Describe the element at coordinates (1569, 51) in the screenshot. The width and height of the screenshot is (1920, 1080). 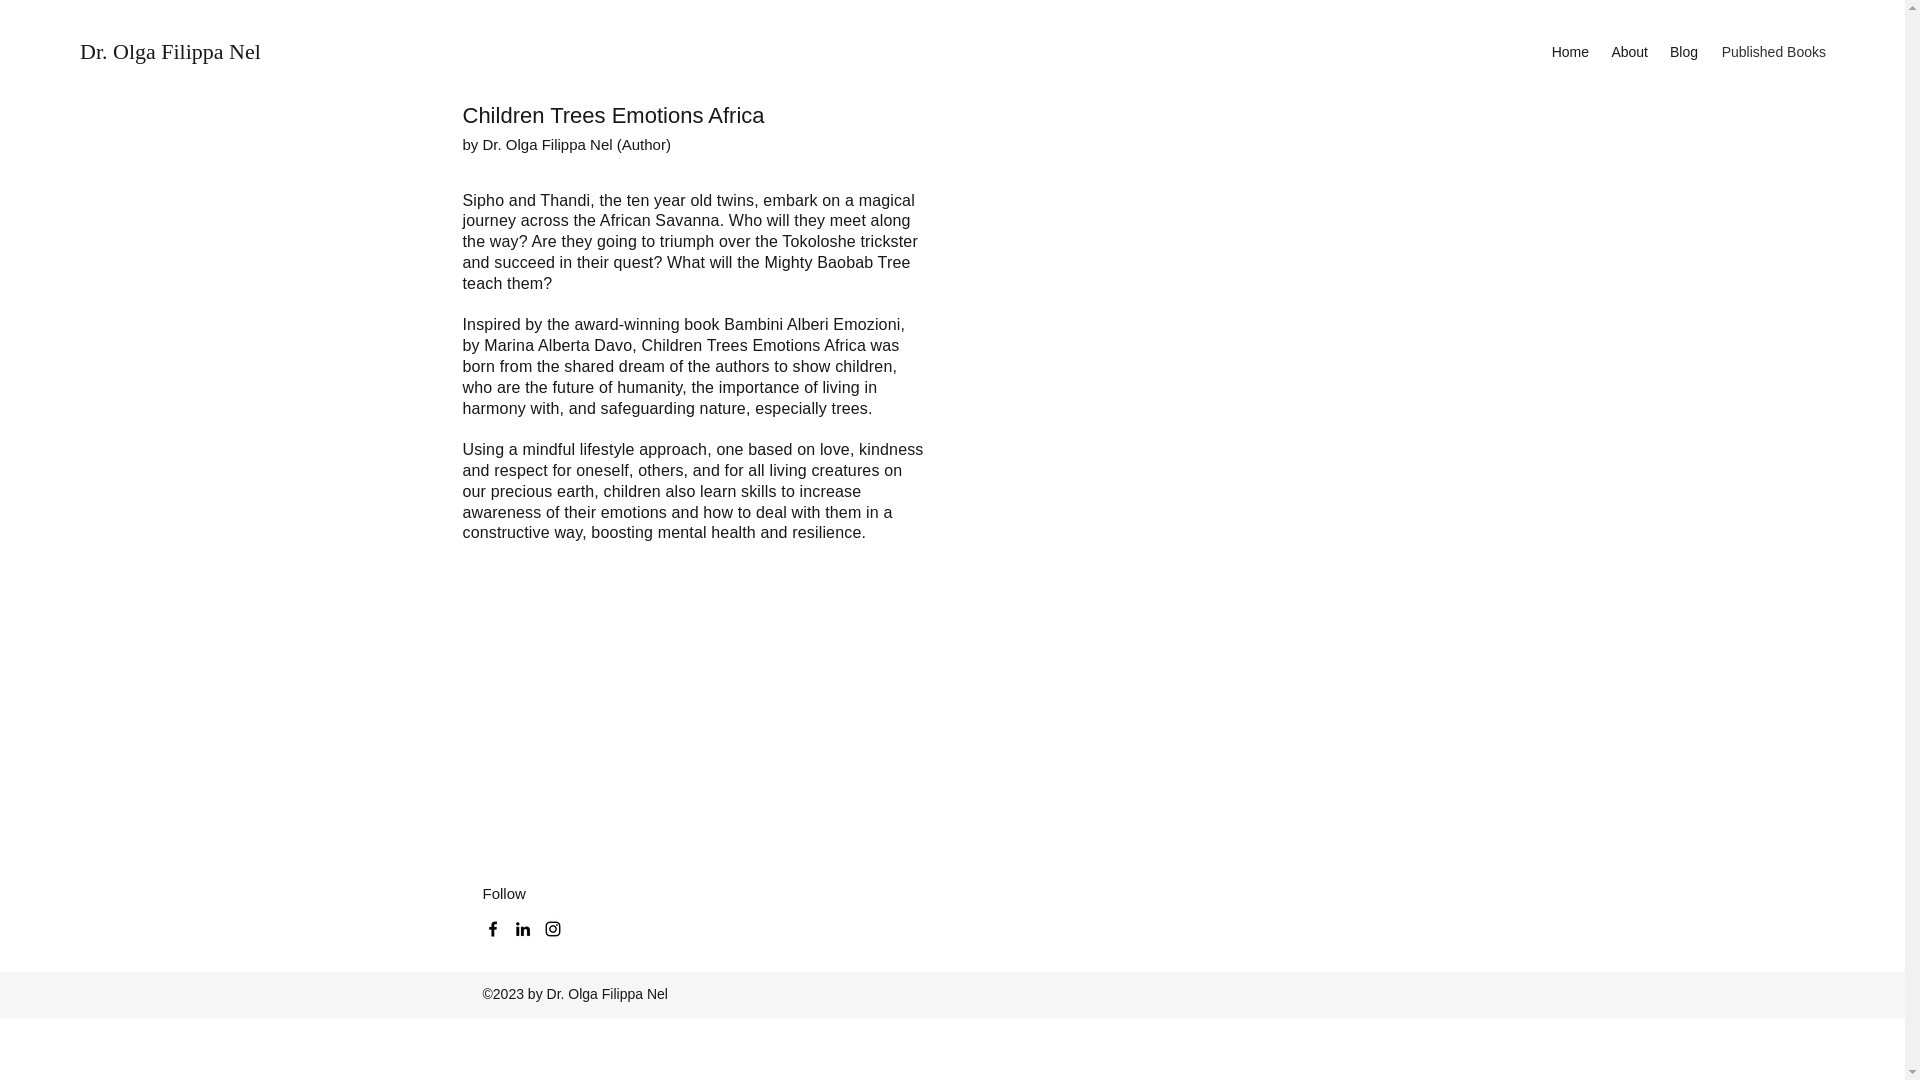
I see `Home` at that location.